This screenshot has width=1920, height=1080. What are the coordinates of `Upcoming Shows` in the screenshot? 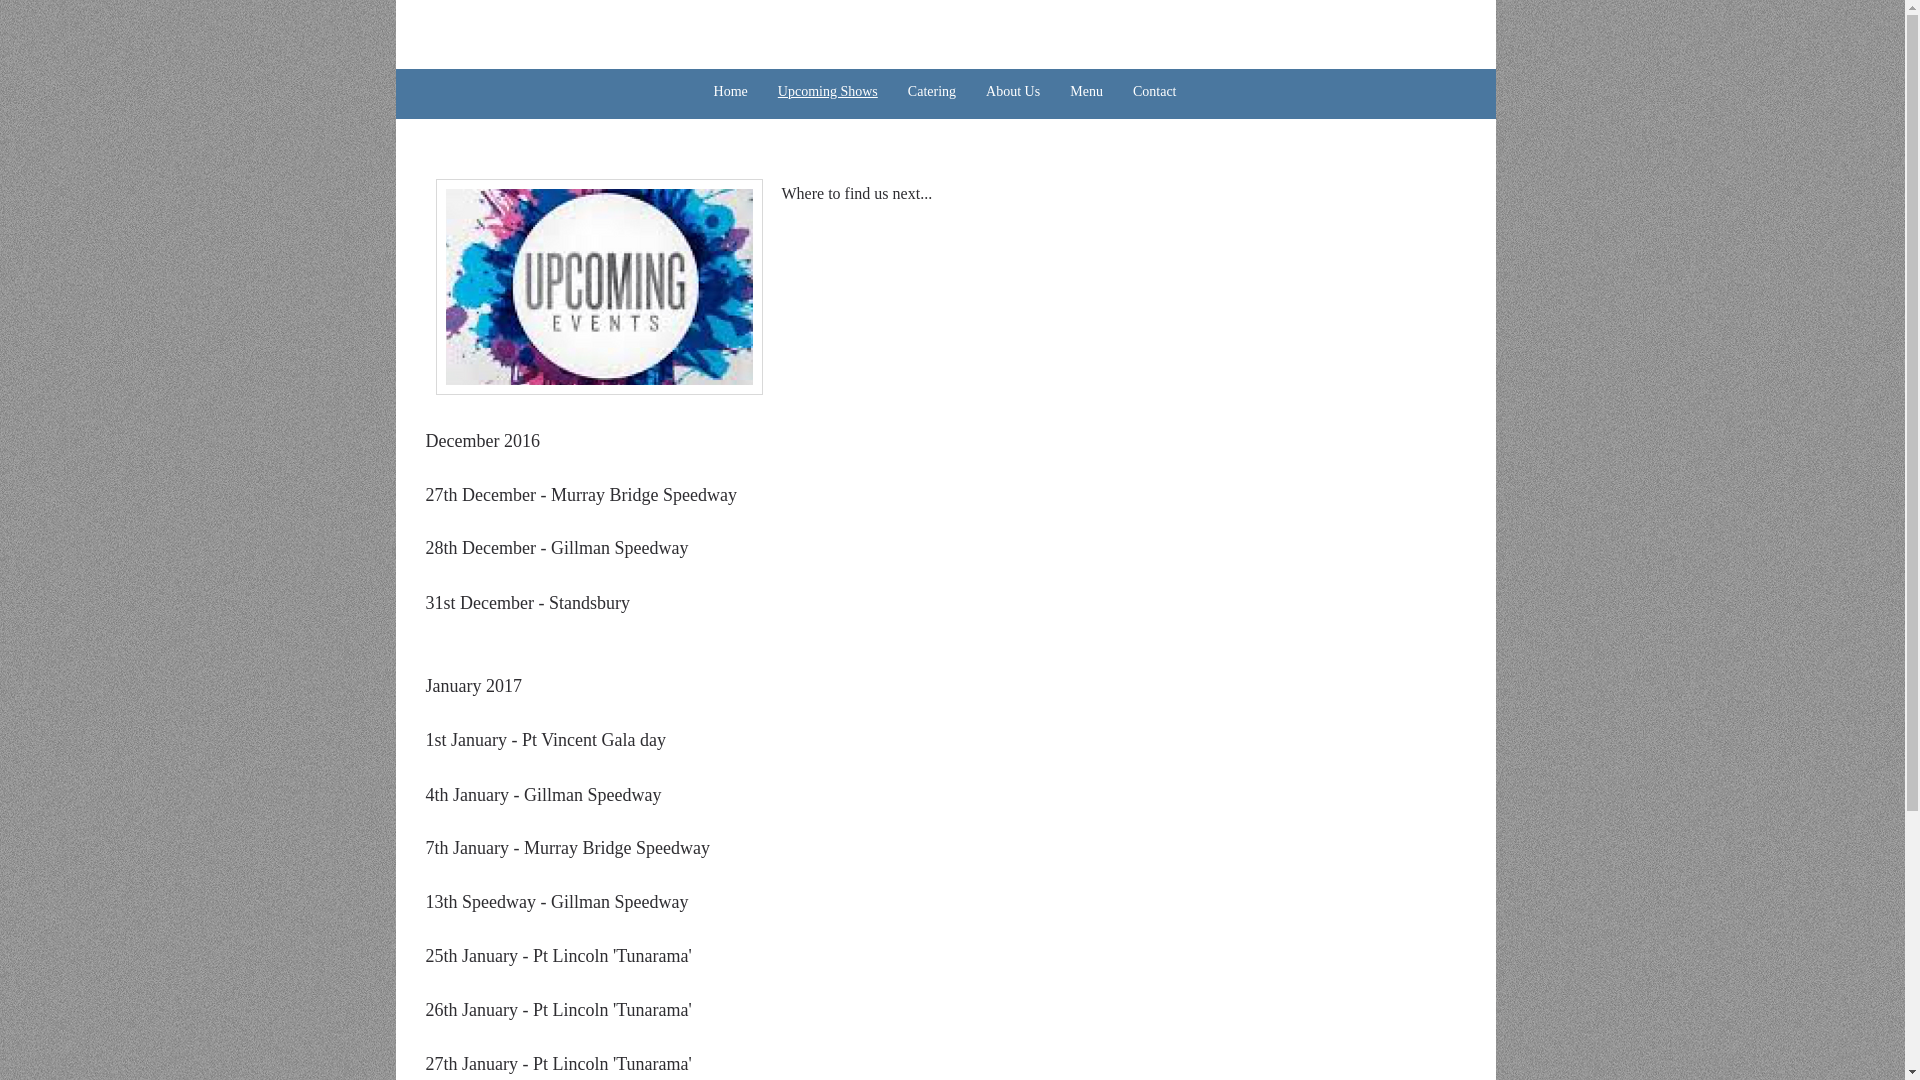 It's located at (828, 92).